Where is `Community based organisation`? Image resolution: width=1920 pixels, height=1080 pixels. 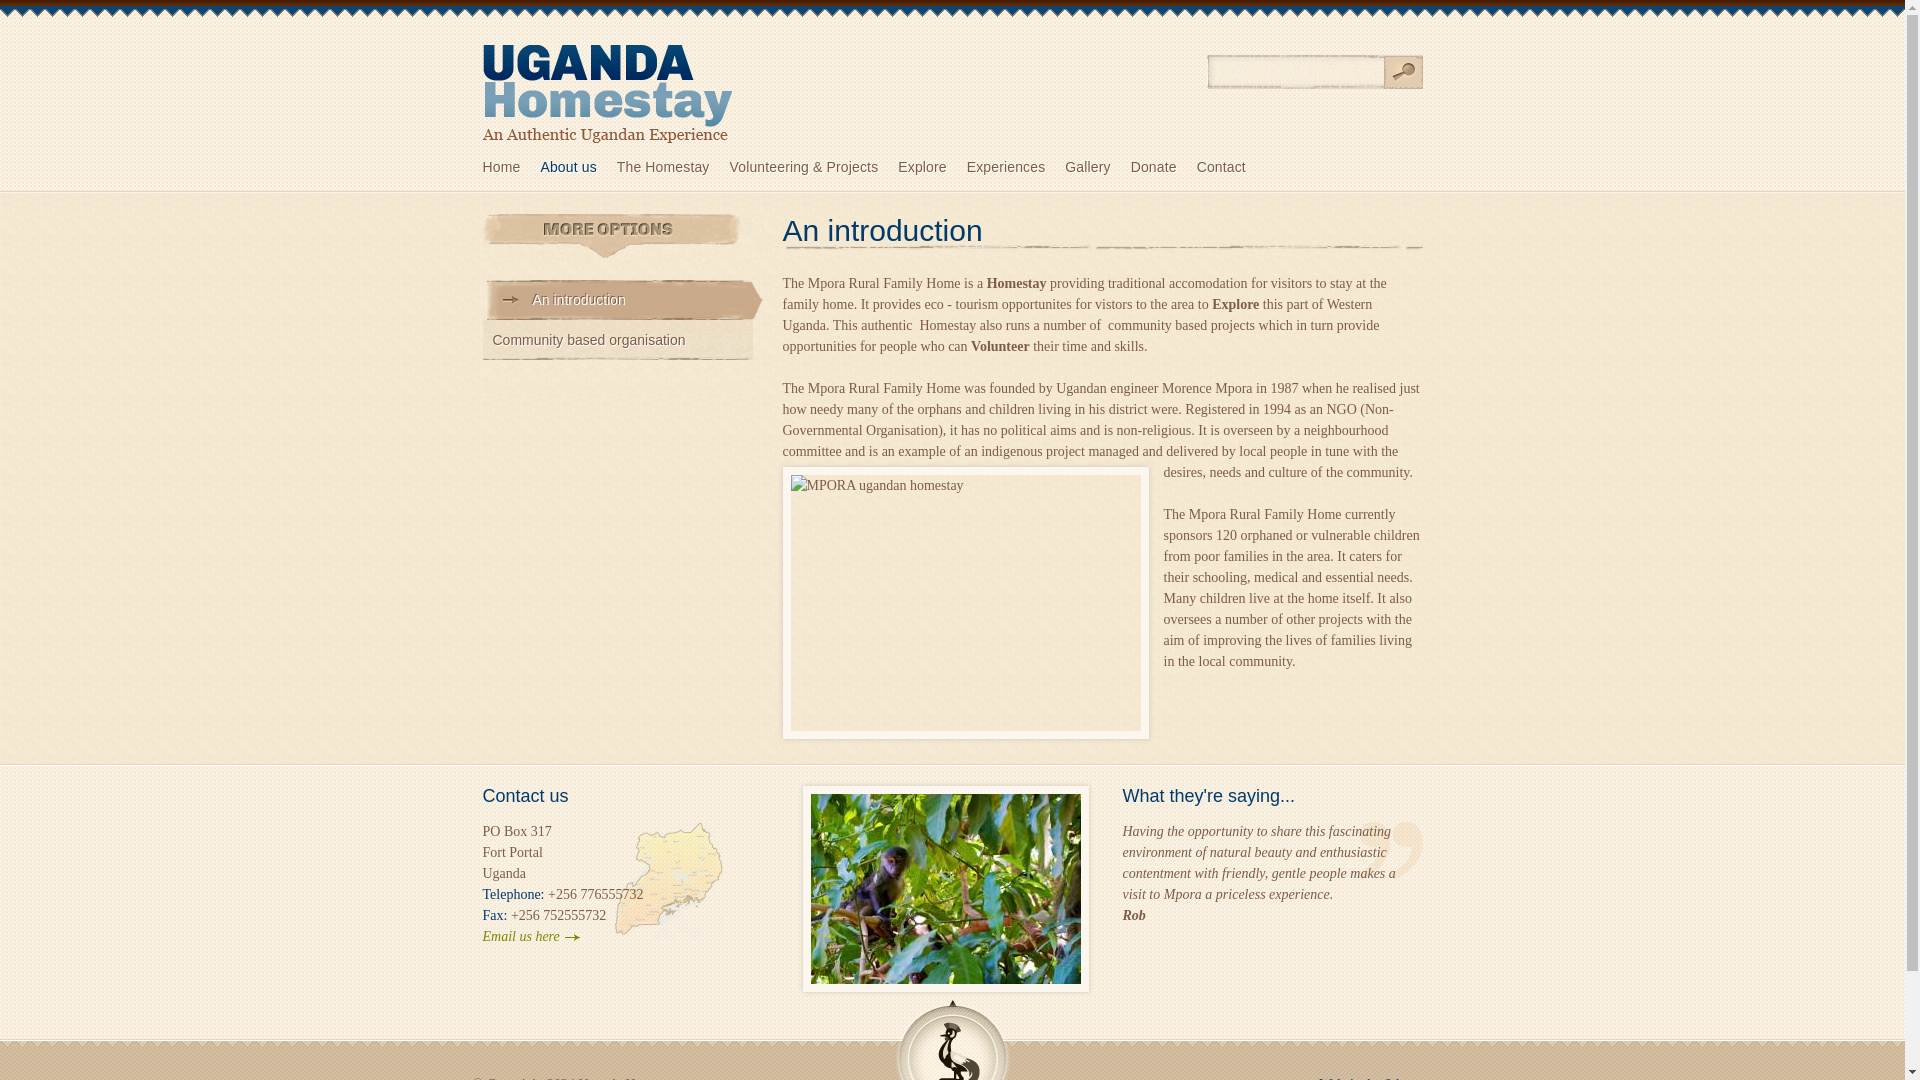 Community based organisation is located at coordinates (616, 339).